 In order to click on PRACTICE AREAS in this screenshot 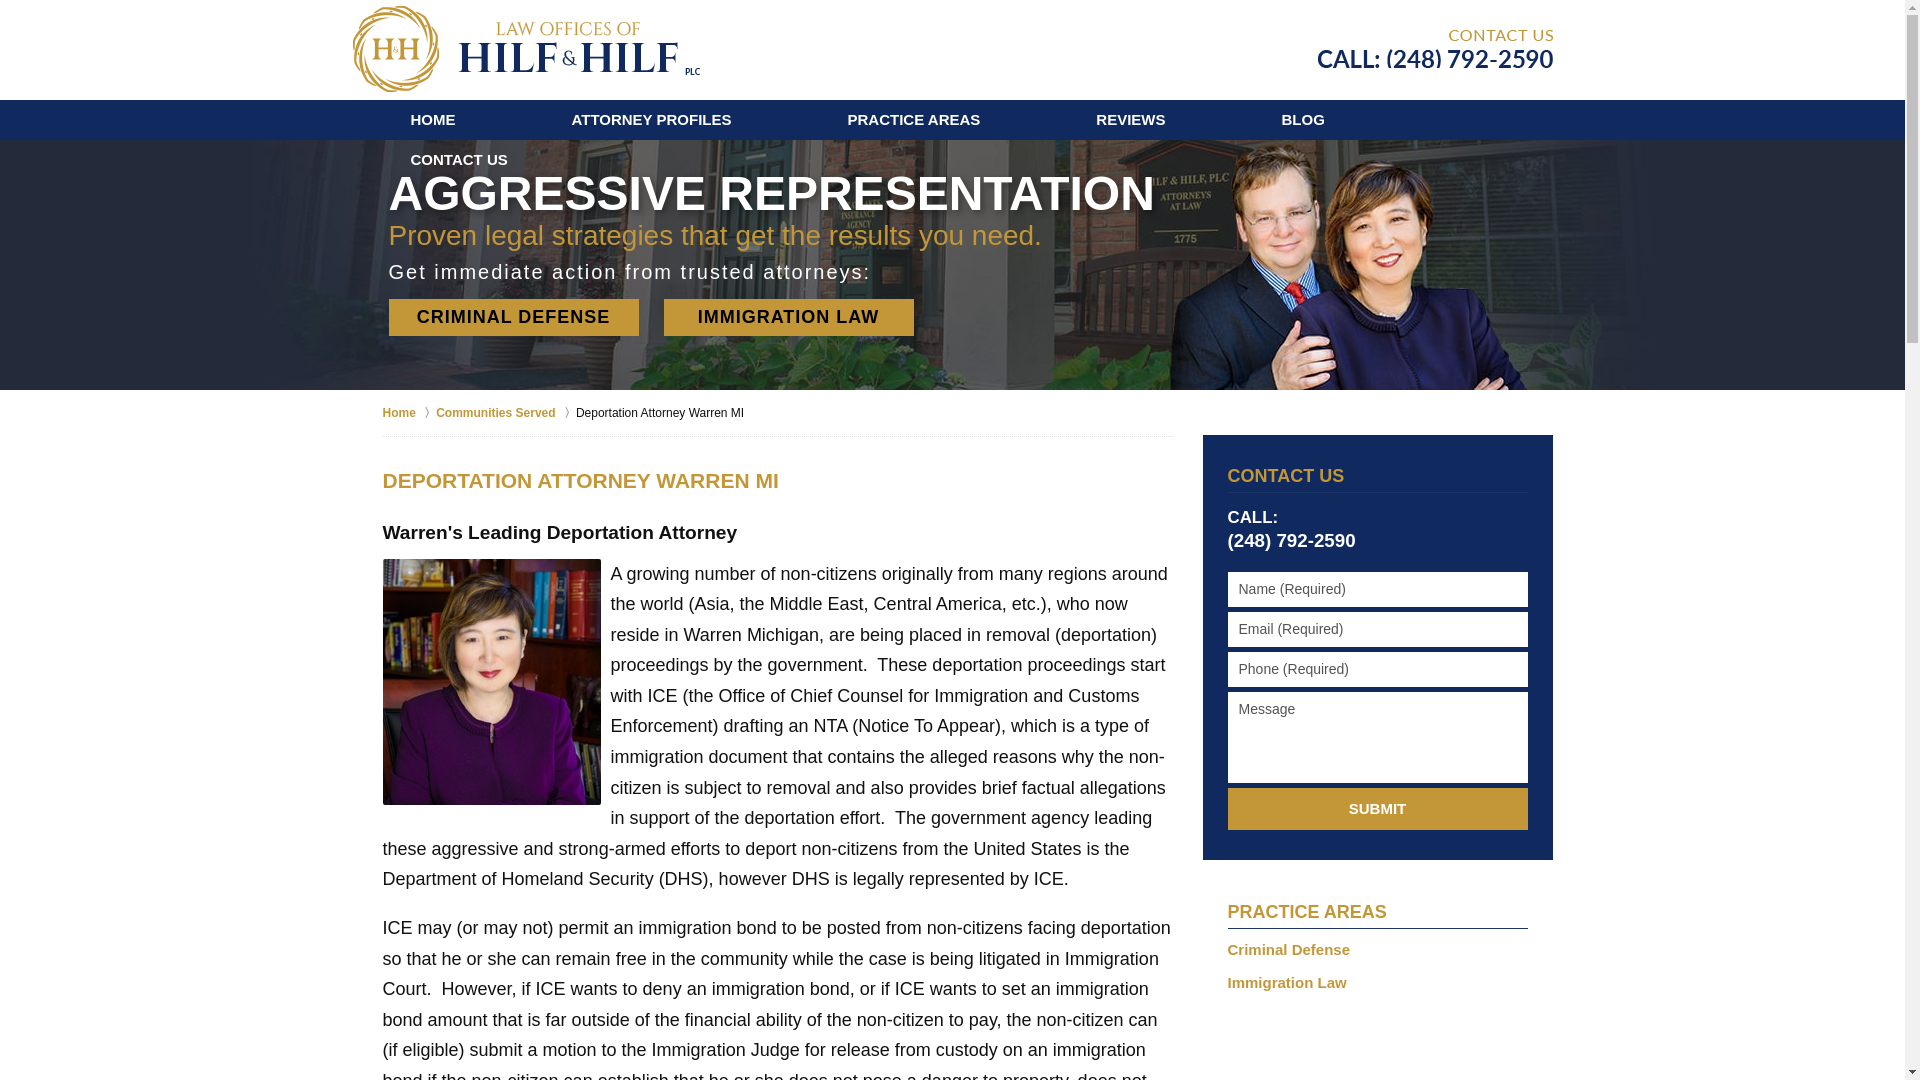, I will do `click(914, 120)`.